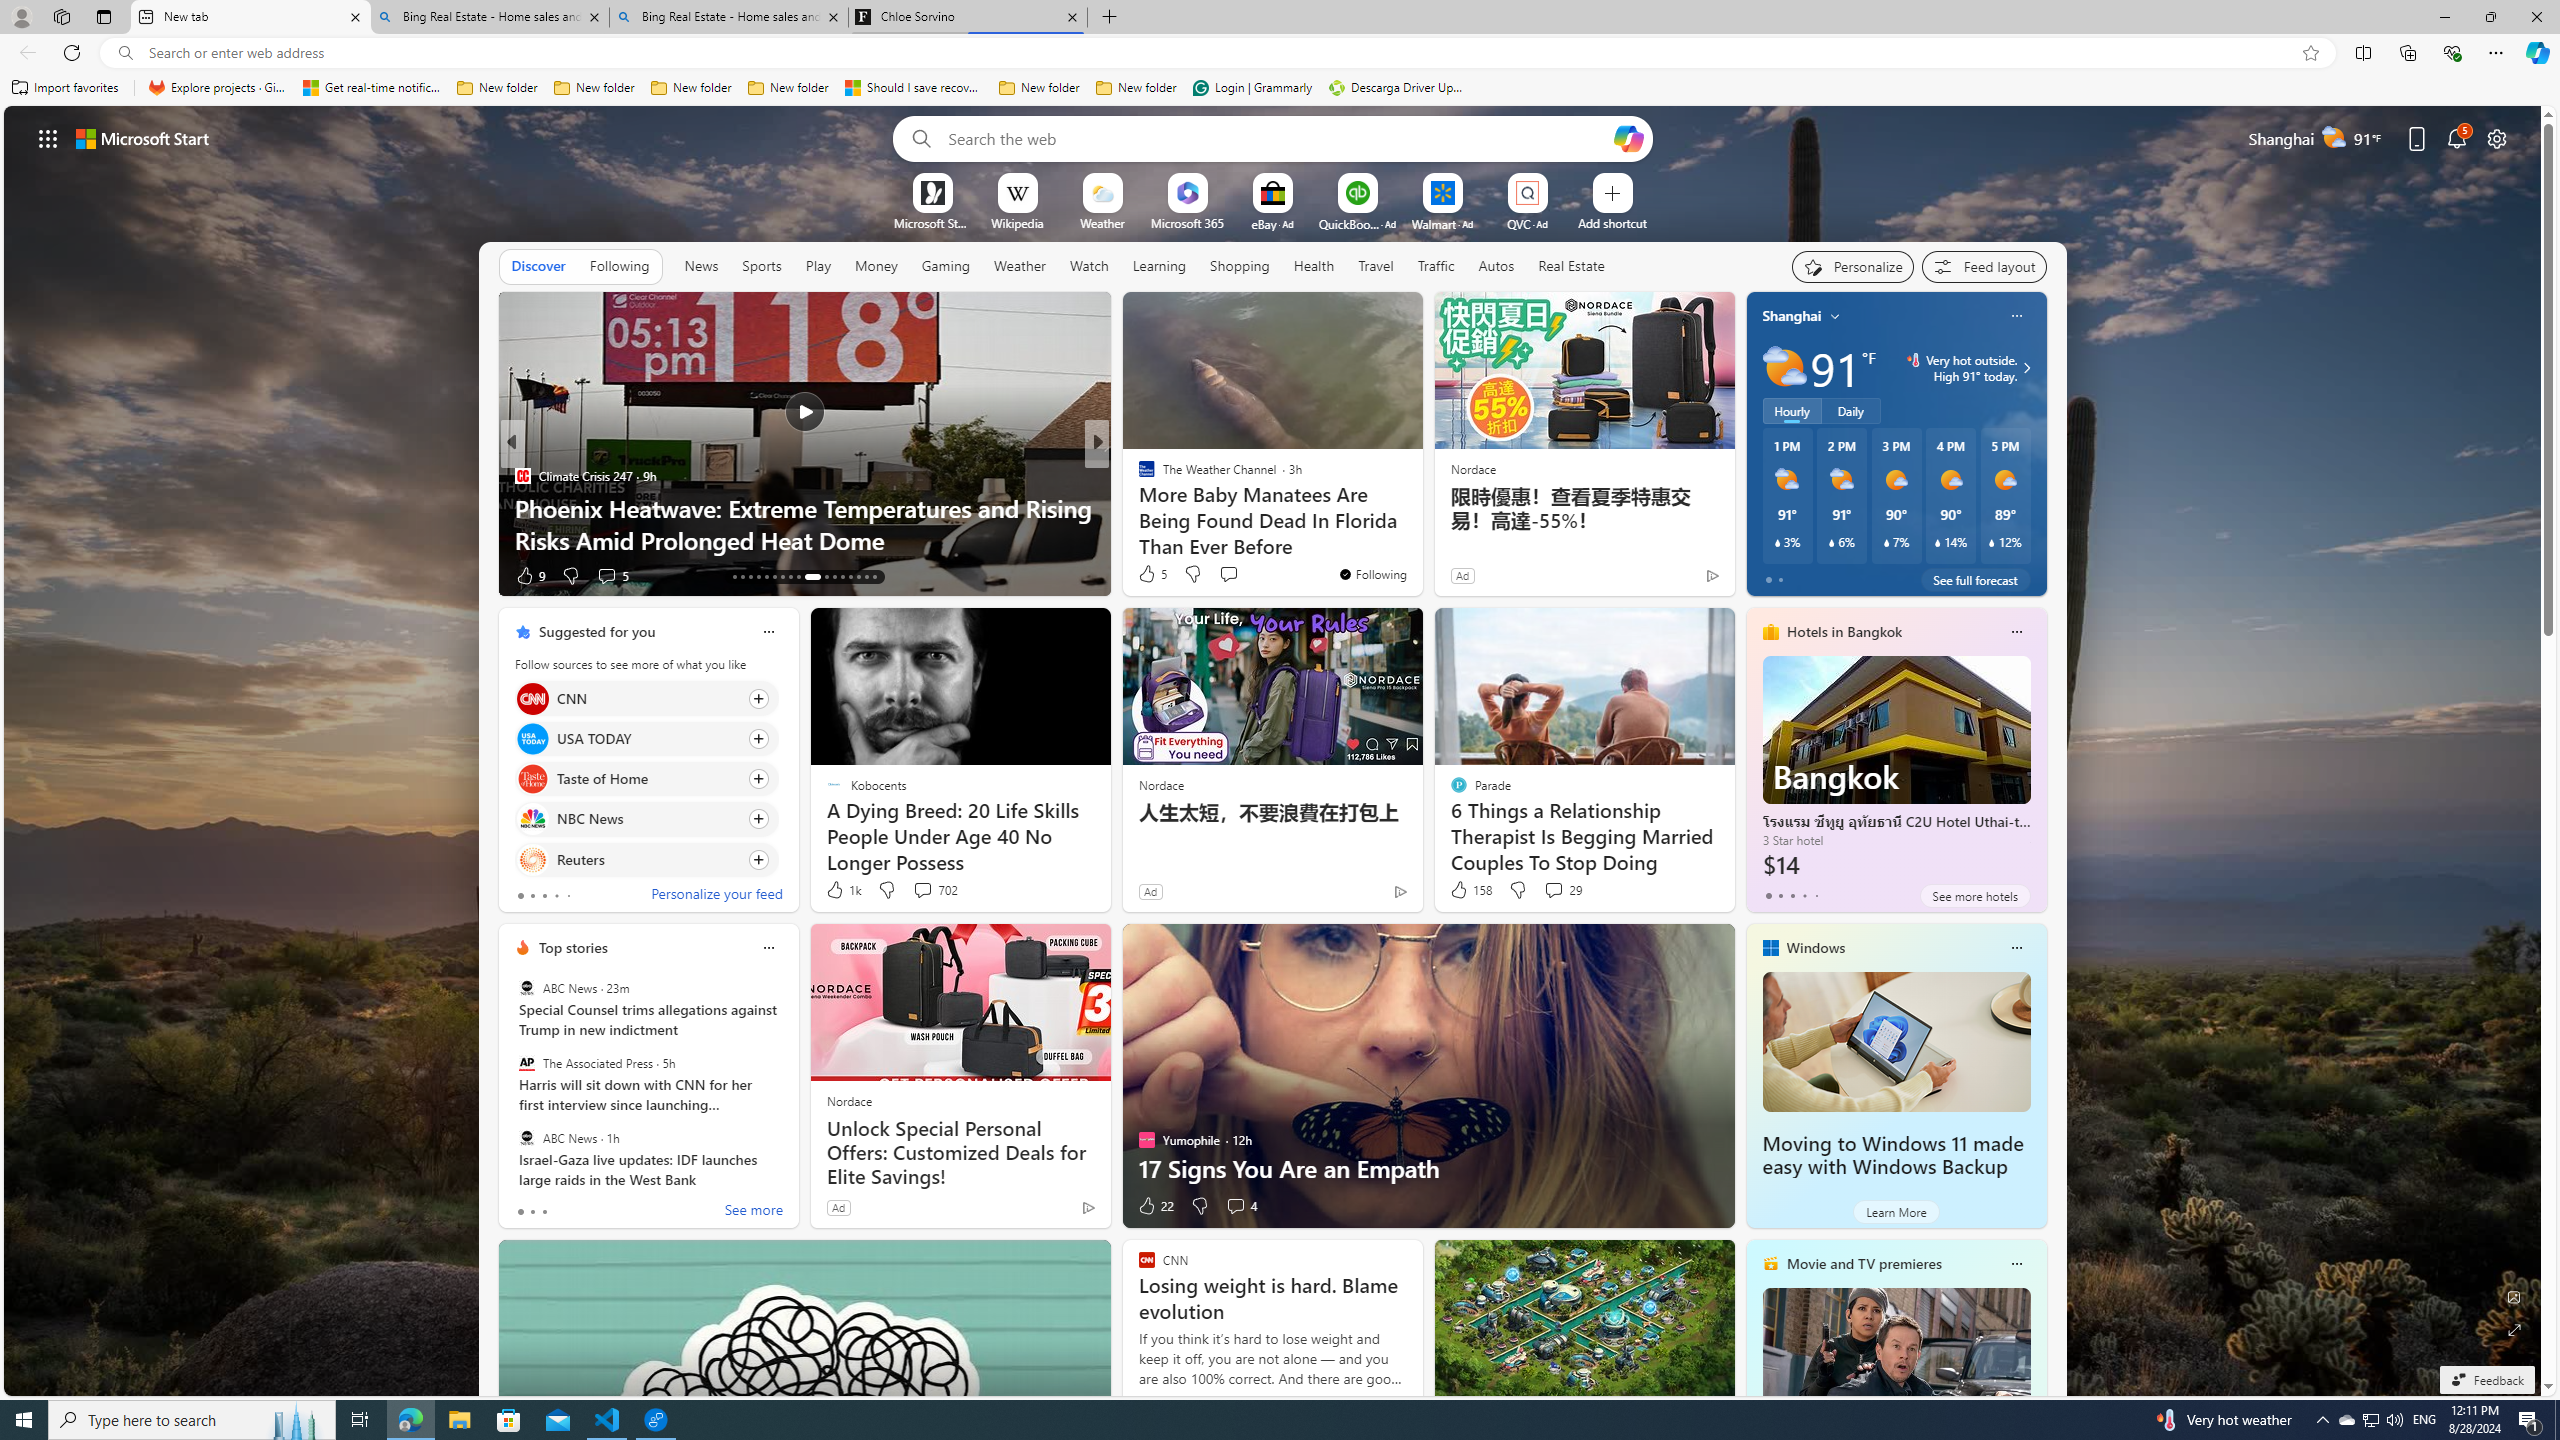 Image resolution: width=2560 pixels, height=1440 pixels. I want to click on Windows, so click(1816, 948).